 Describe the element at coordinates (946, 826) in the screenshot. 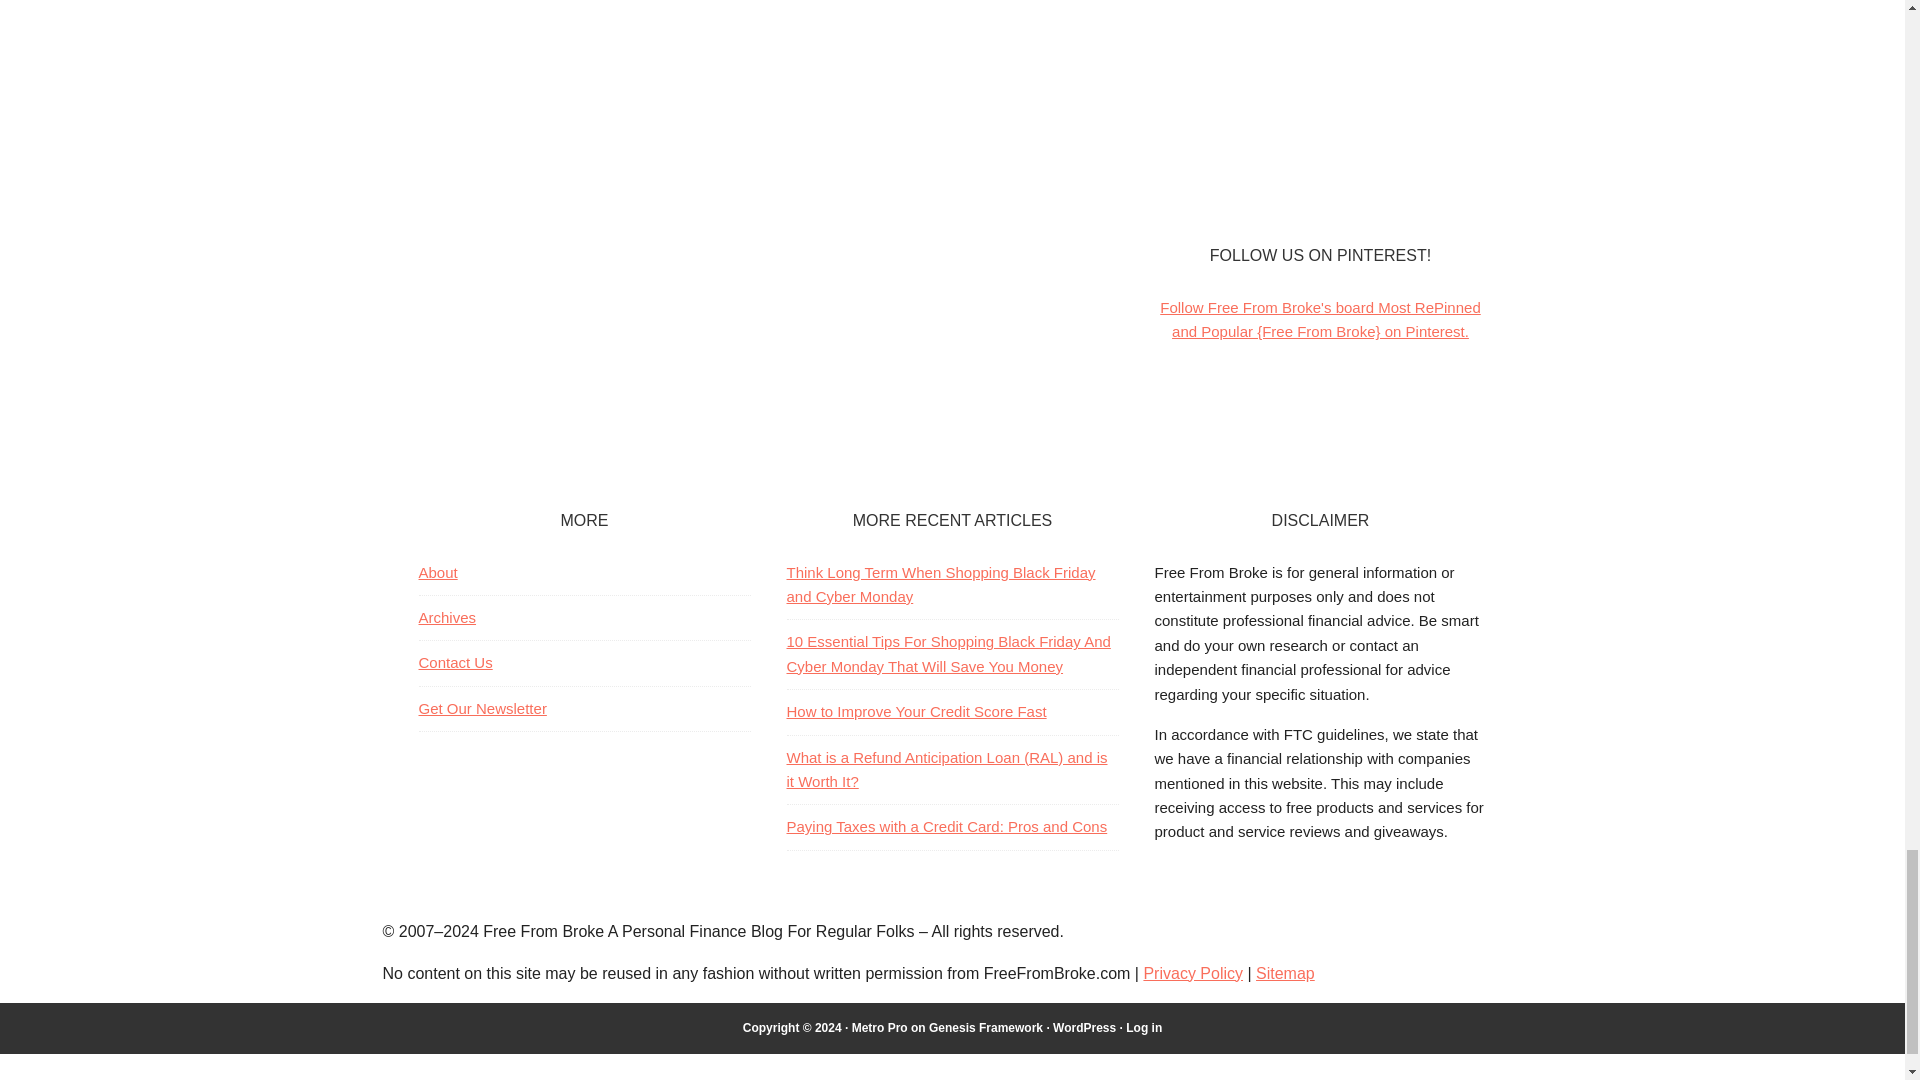

I see `Look Paying Taxes with a Credit Card: Pros and Cons` at that location.